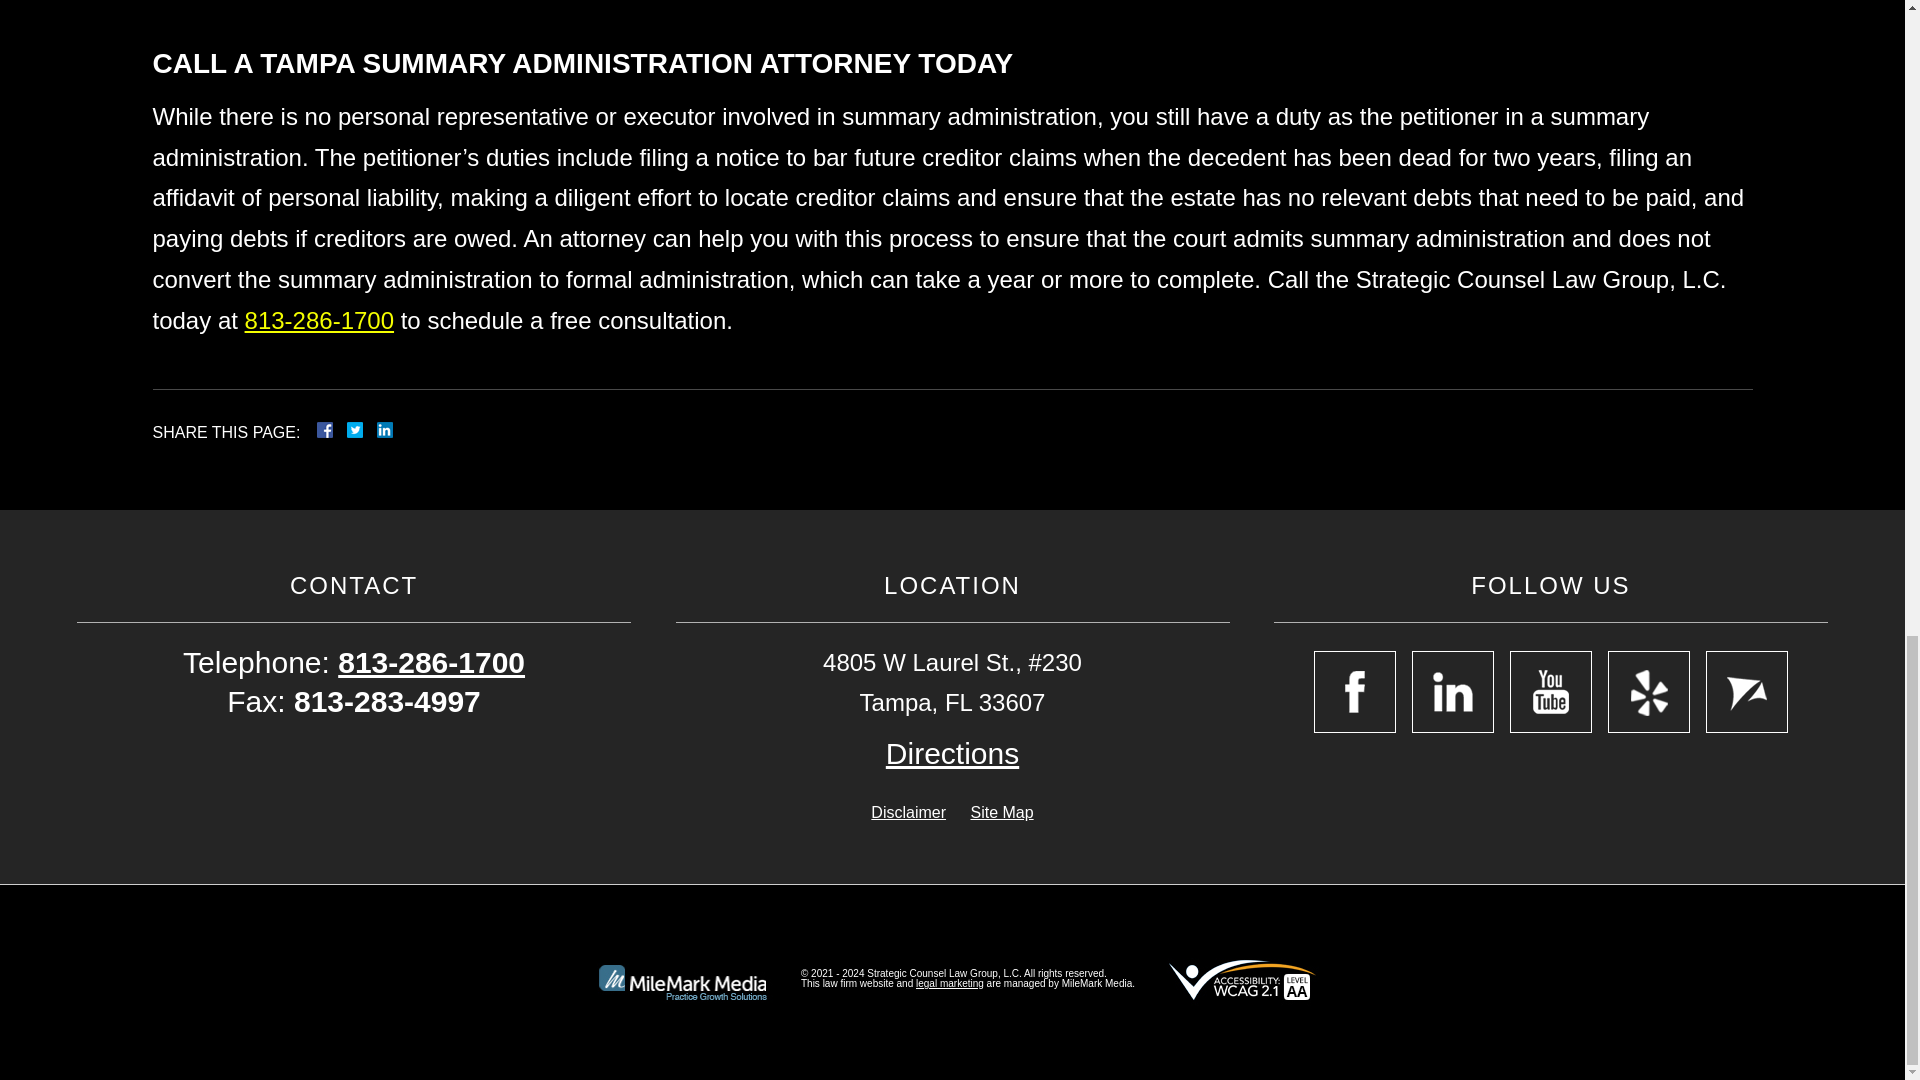 Image resolution: width=1920 pixels, height=1080 pixels. What do you see at coordinates (1648, 692) in the screenshot?
I see `Open Yelp in a New Window` at bounding box center [1648, 692].